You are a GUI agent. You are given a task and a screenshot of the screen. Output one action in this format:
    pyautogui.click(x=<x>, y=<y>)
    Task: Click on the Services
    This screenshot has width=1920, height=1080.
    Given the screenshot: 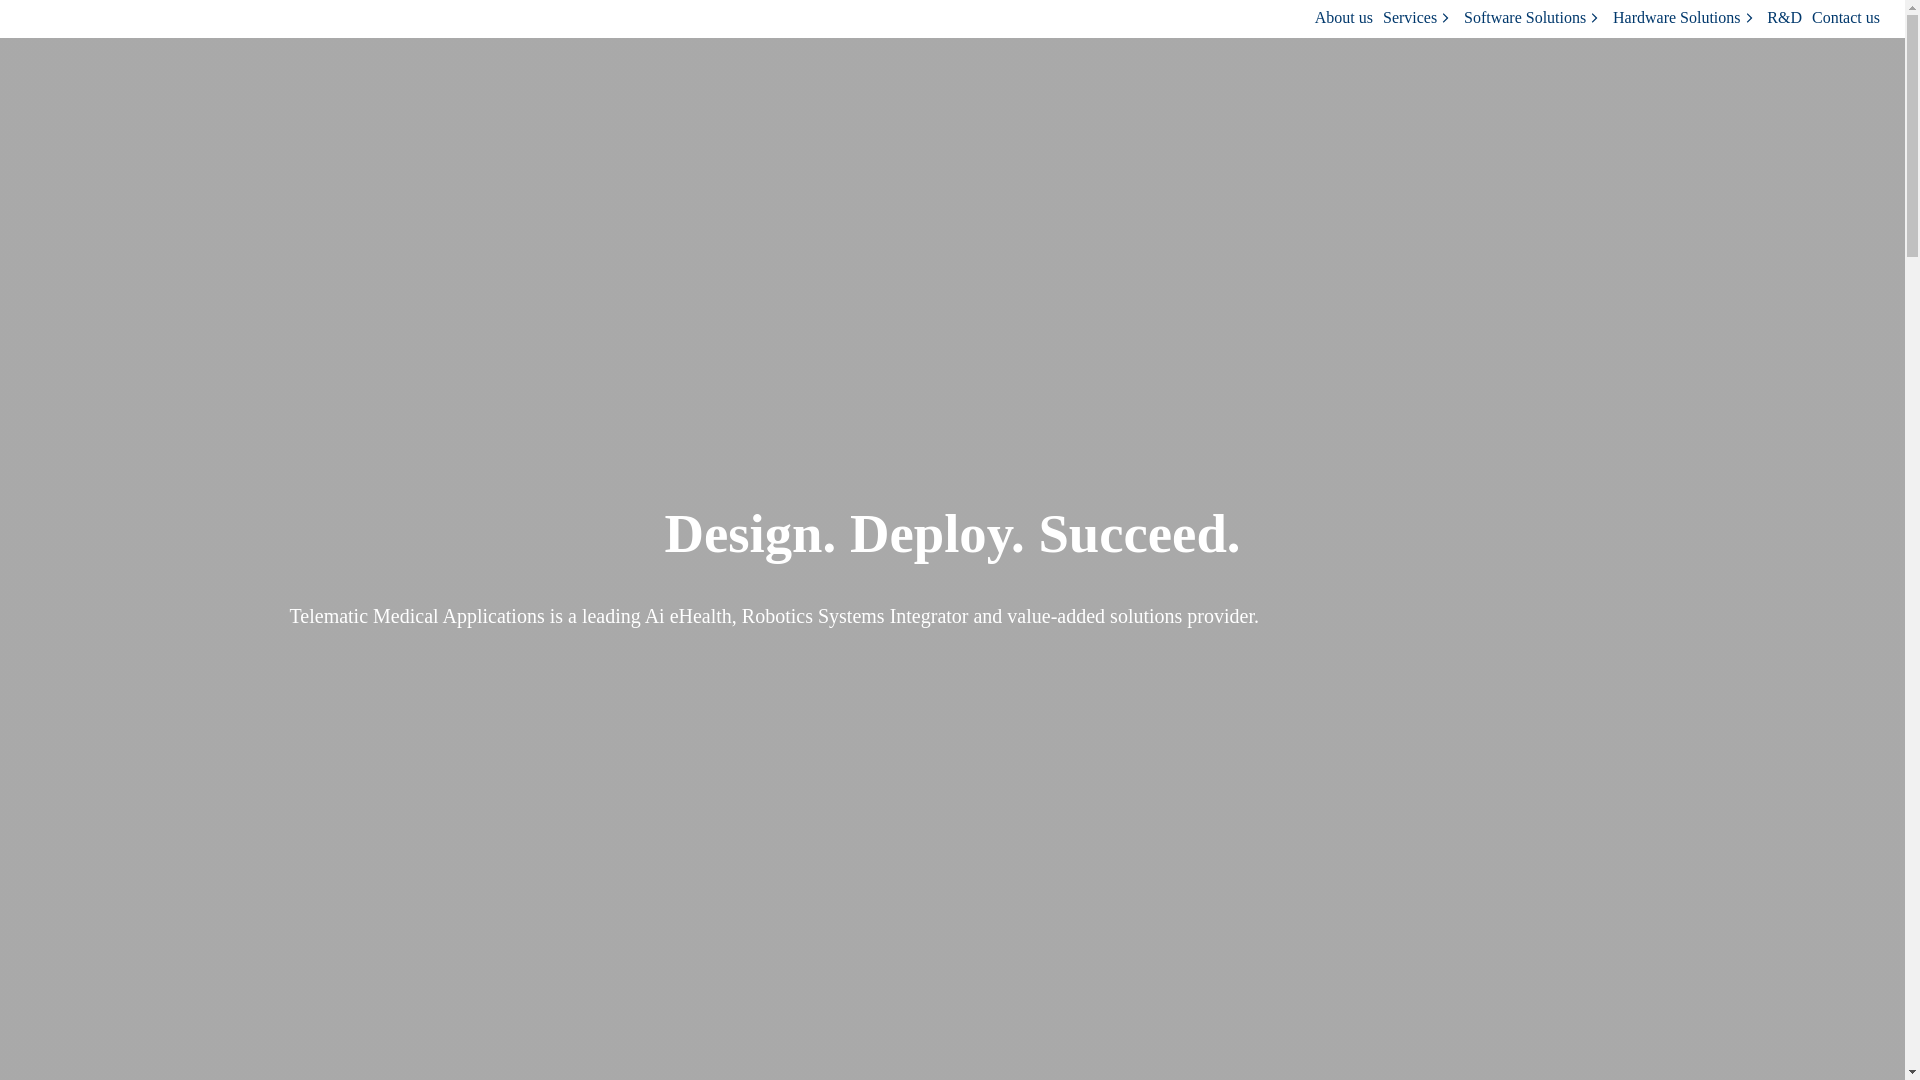 What is the action you would take?
    pyautogui.click(x=1418, y=18)
    